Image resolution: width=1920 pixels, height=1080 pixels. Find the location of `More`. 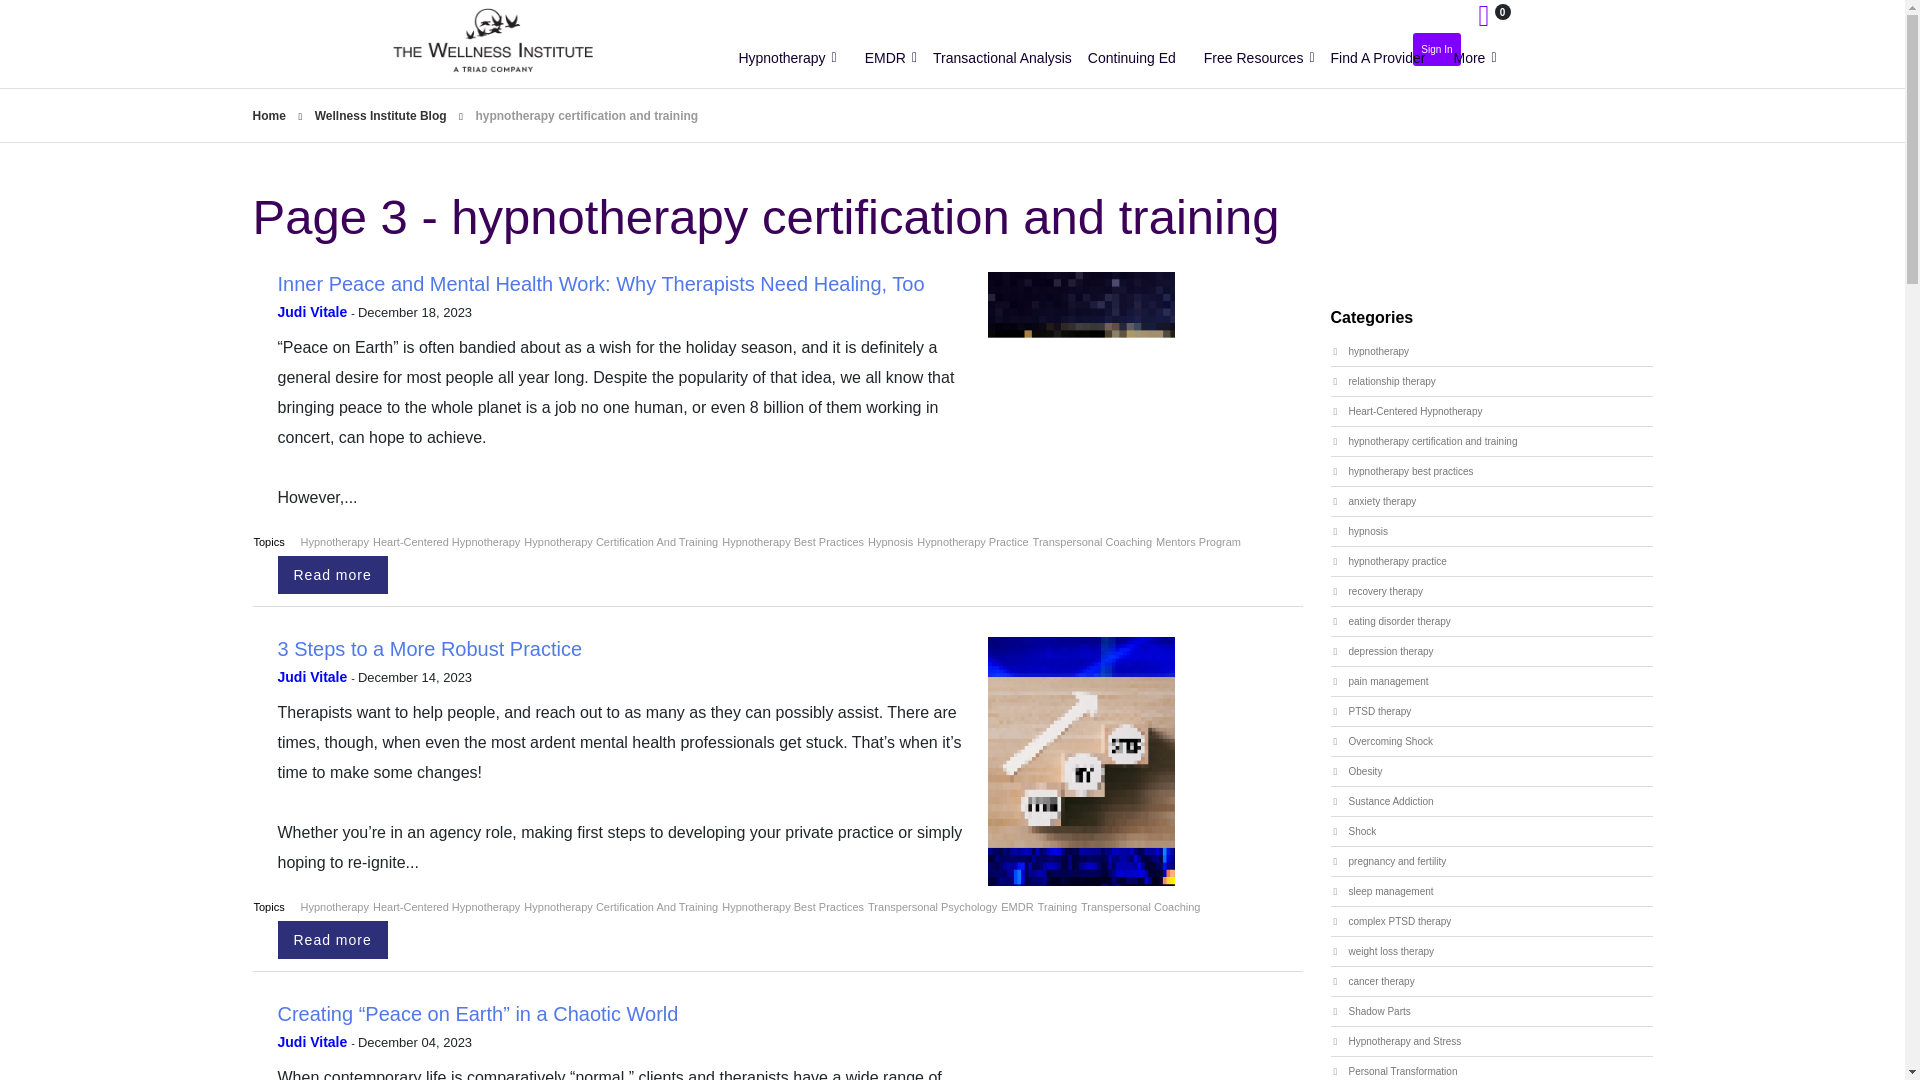

More is located at coordinates (1474, 61).